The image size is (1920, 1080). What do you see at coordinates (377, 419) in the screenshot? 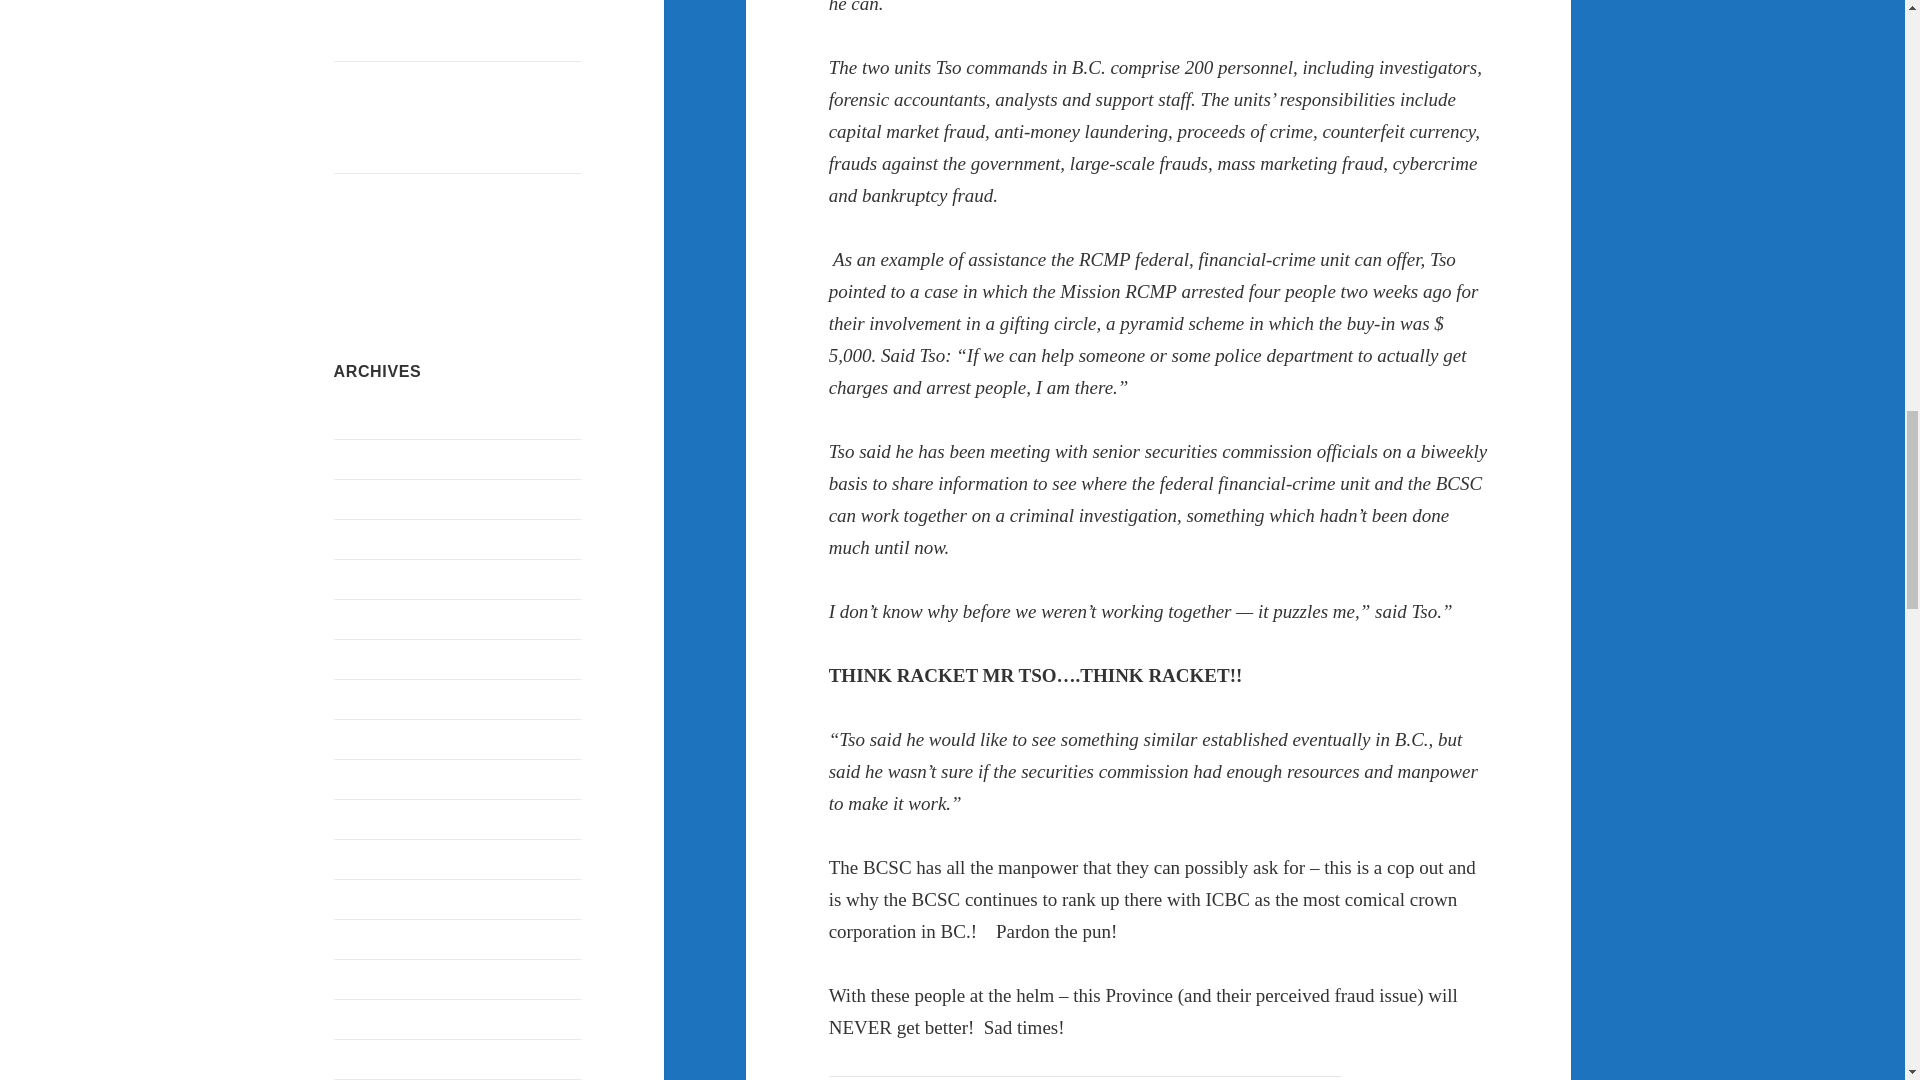
I see `January 2020` at bounding box center [377, 419].